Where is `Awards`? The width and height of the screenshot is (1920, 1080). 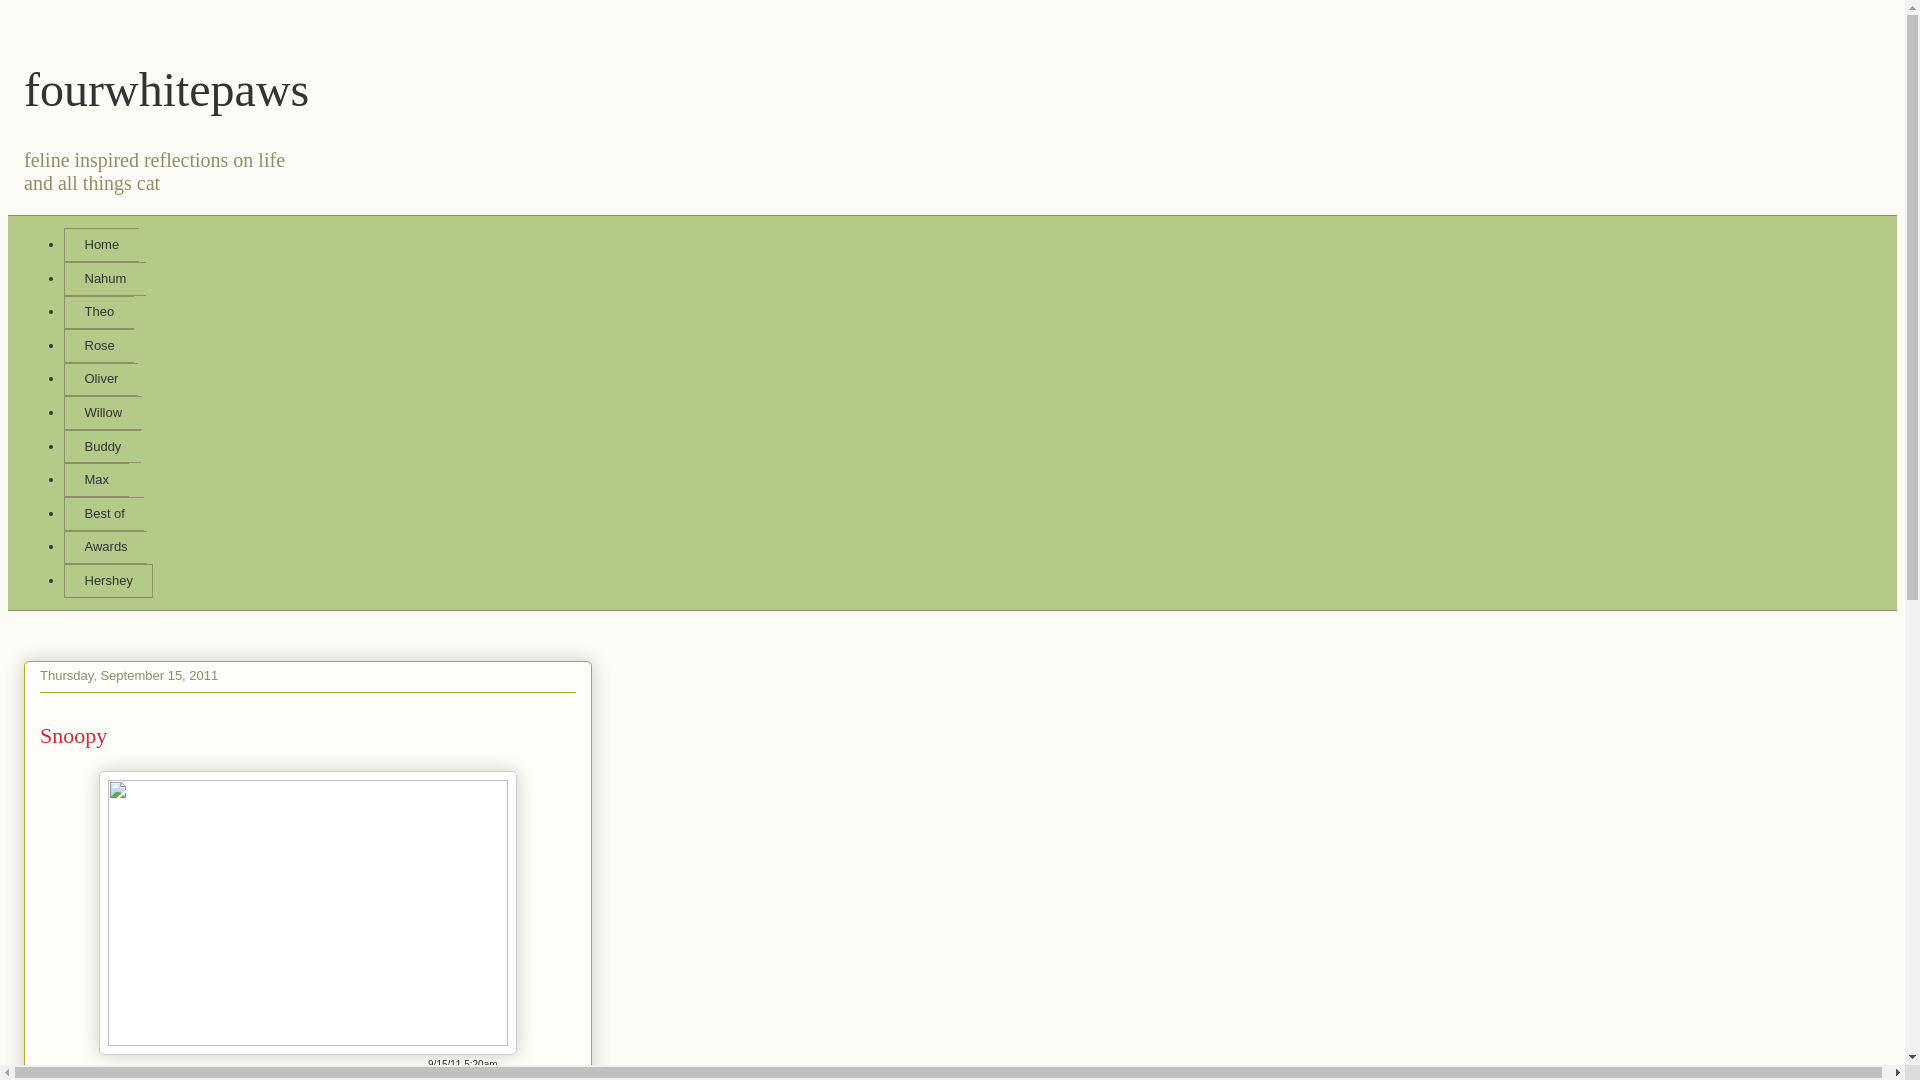
Awards is located at coordinates (105, 548).